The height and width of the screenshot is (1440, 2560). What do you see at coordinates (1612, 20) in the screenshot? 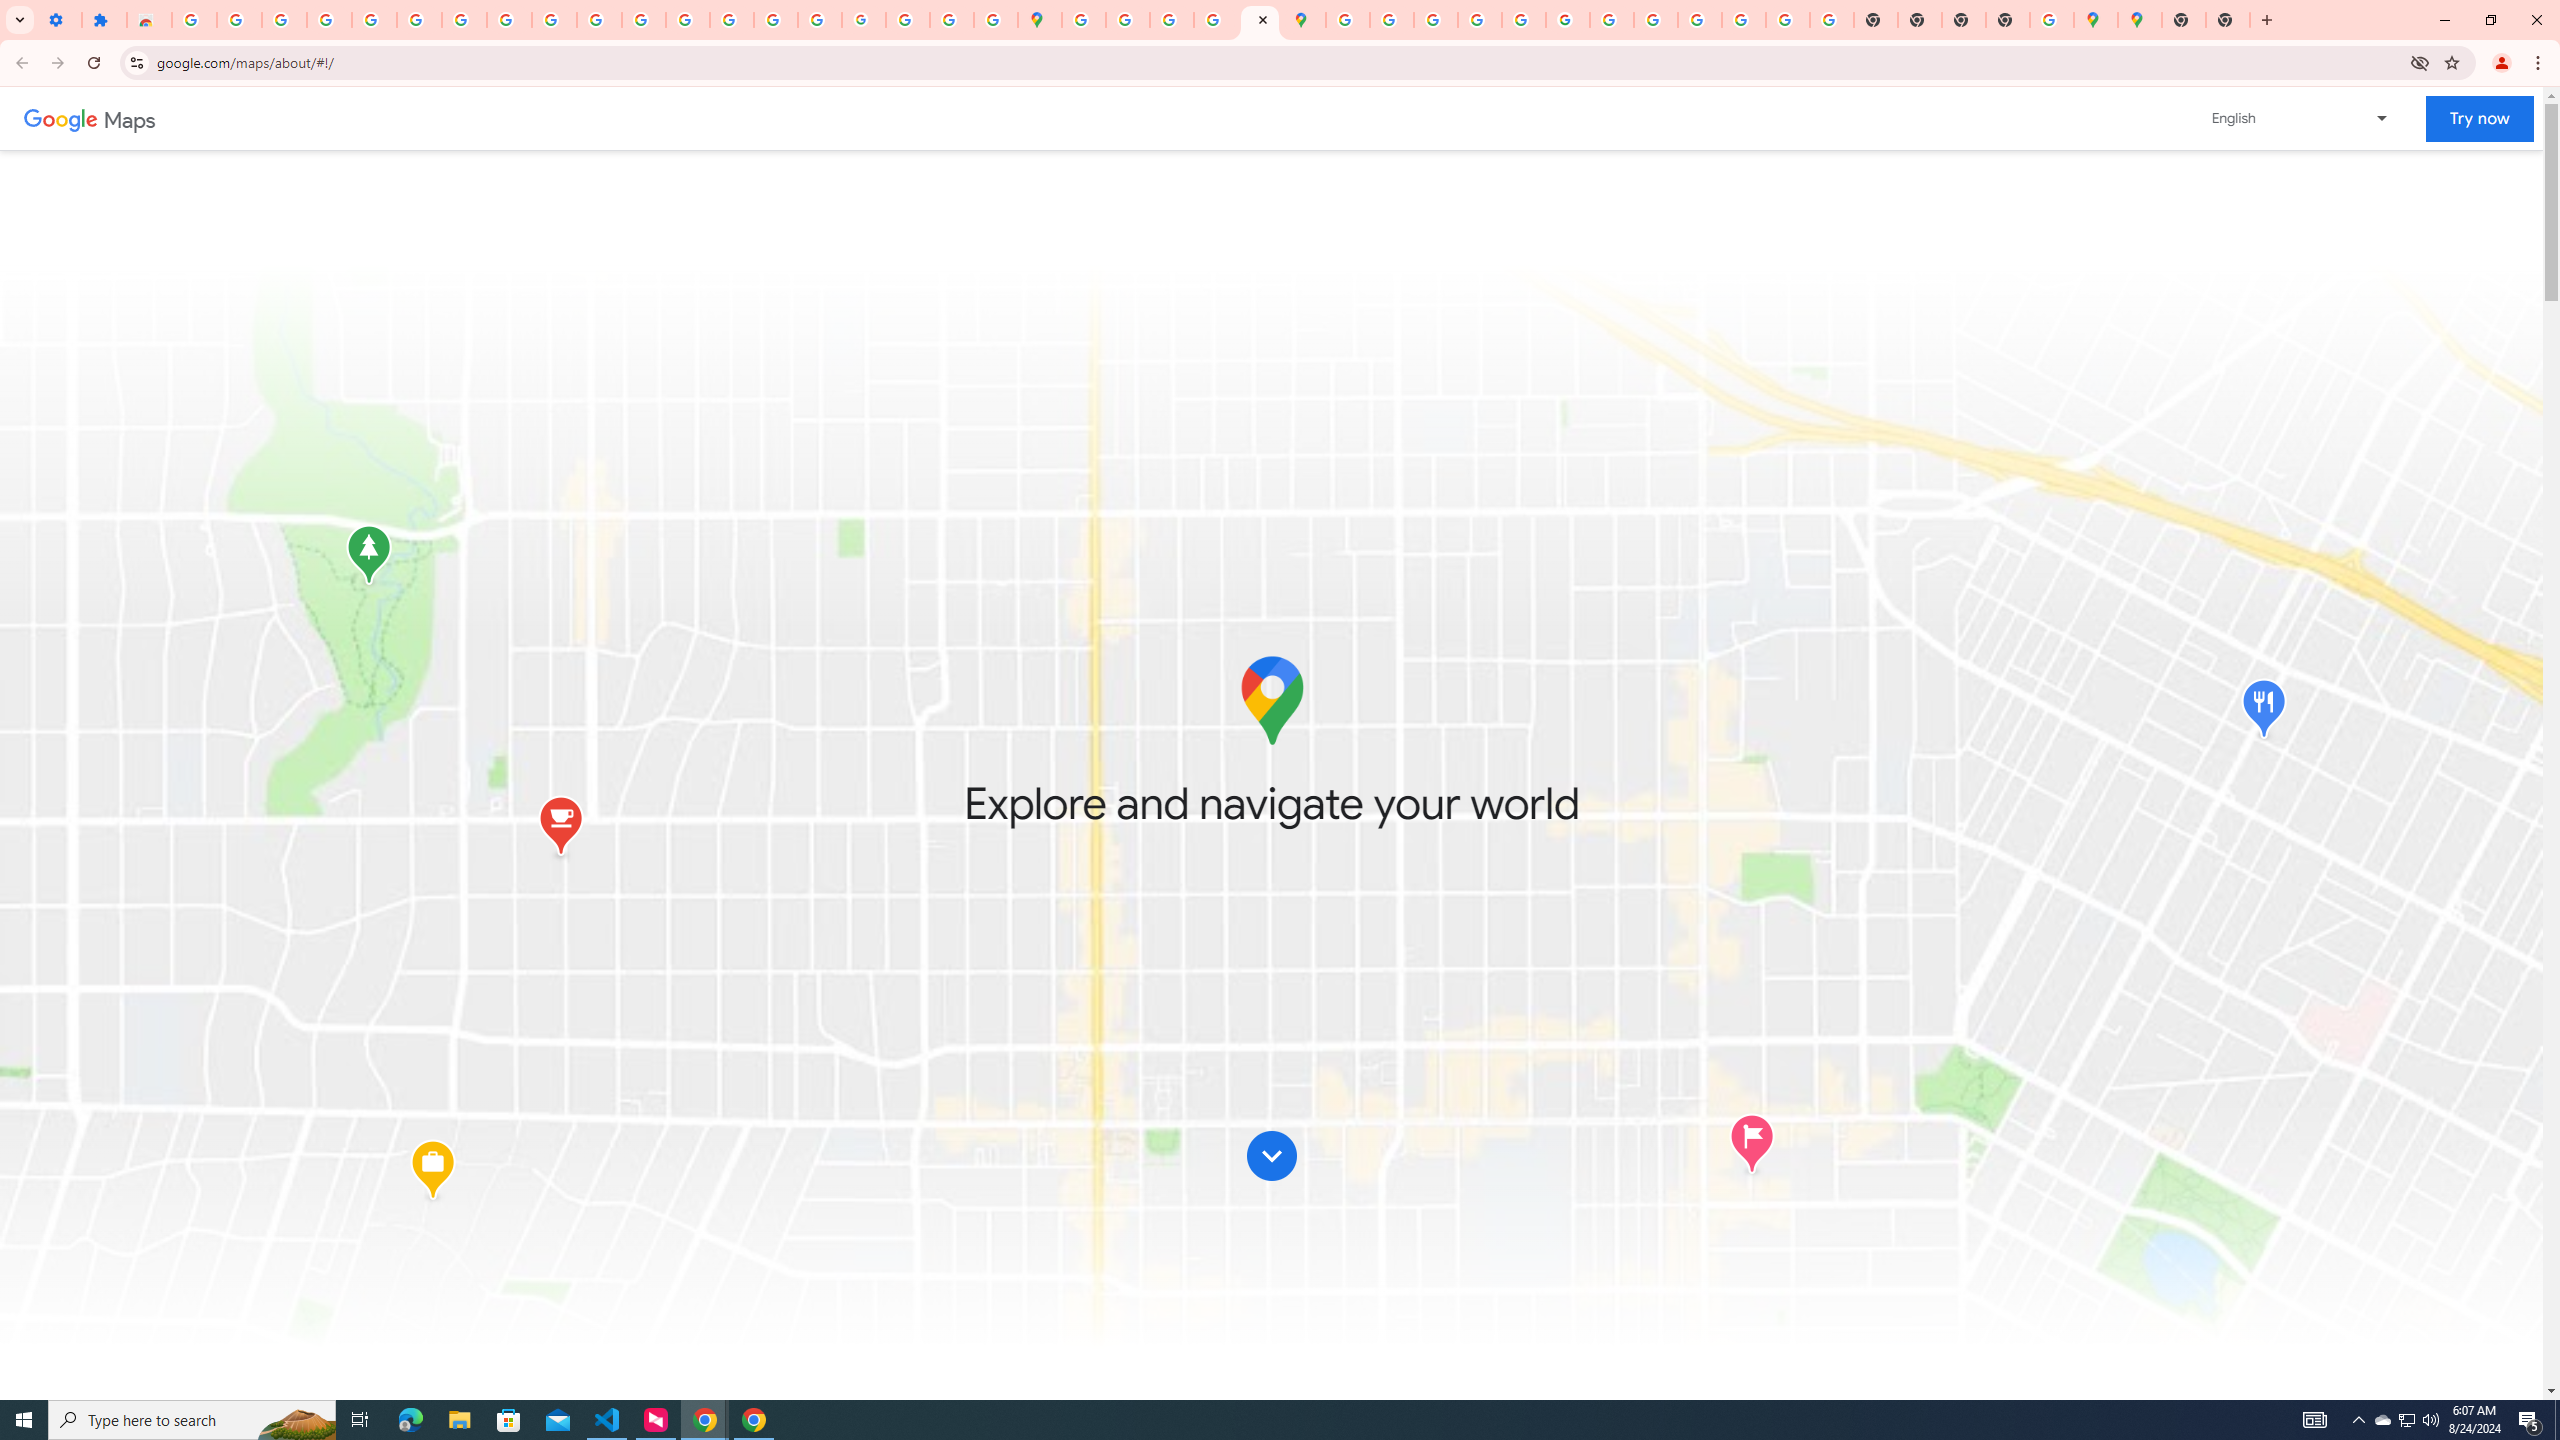
I see `YouTube` at bounding box center [1612, 20].